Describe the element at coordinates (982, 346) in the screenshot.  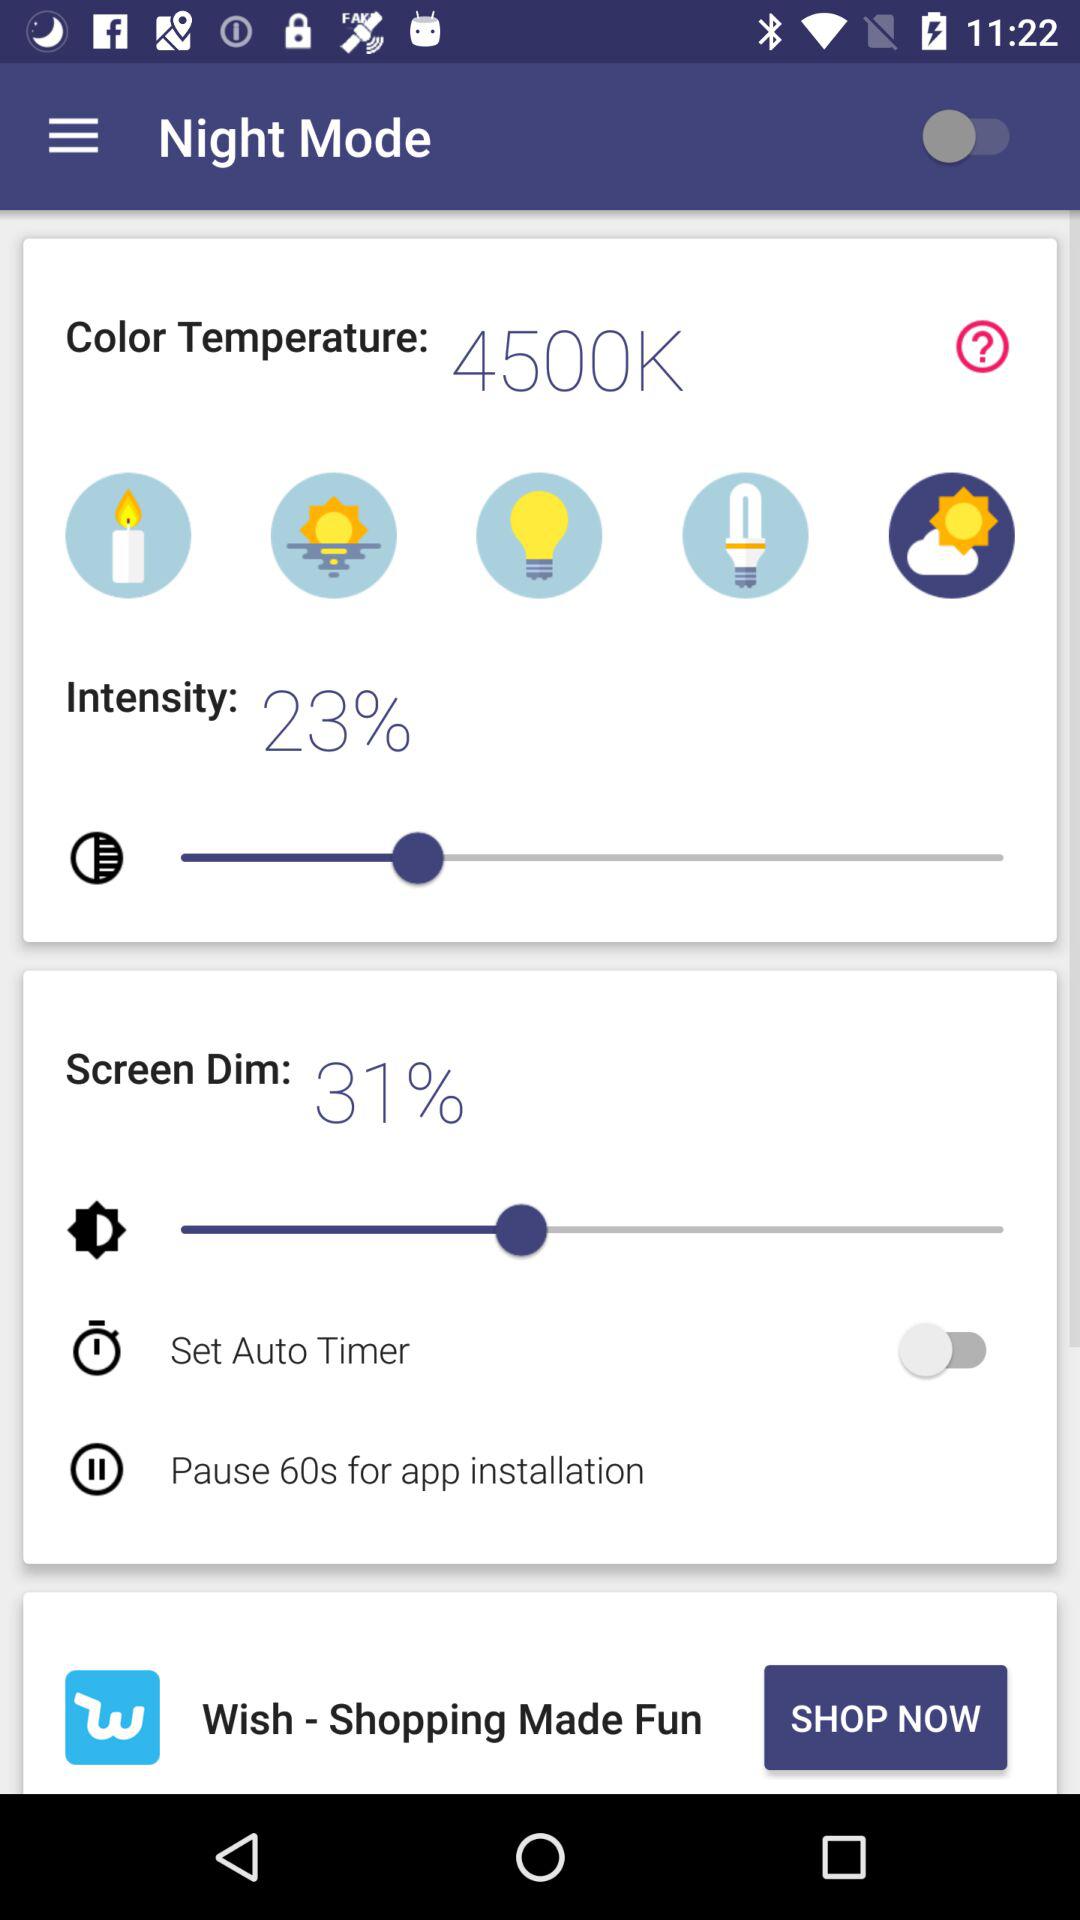
I see `display guide` at that location.